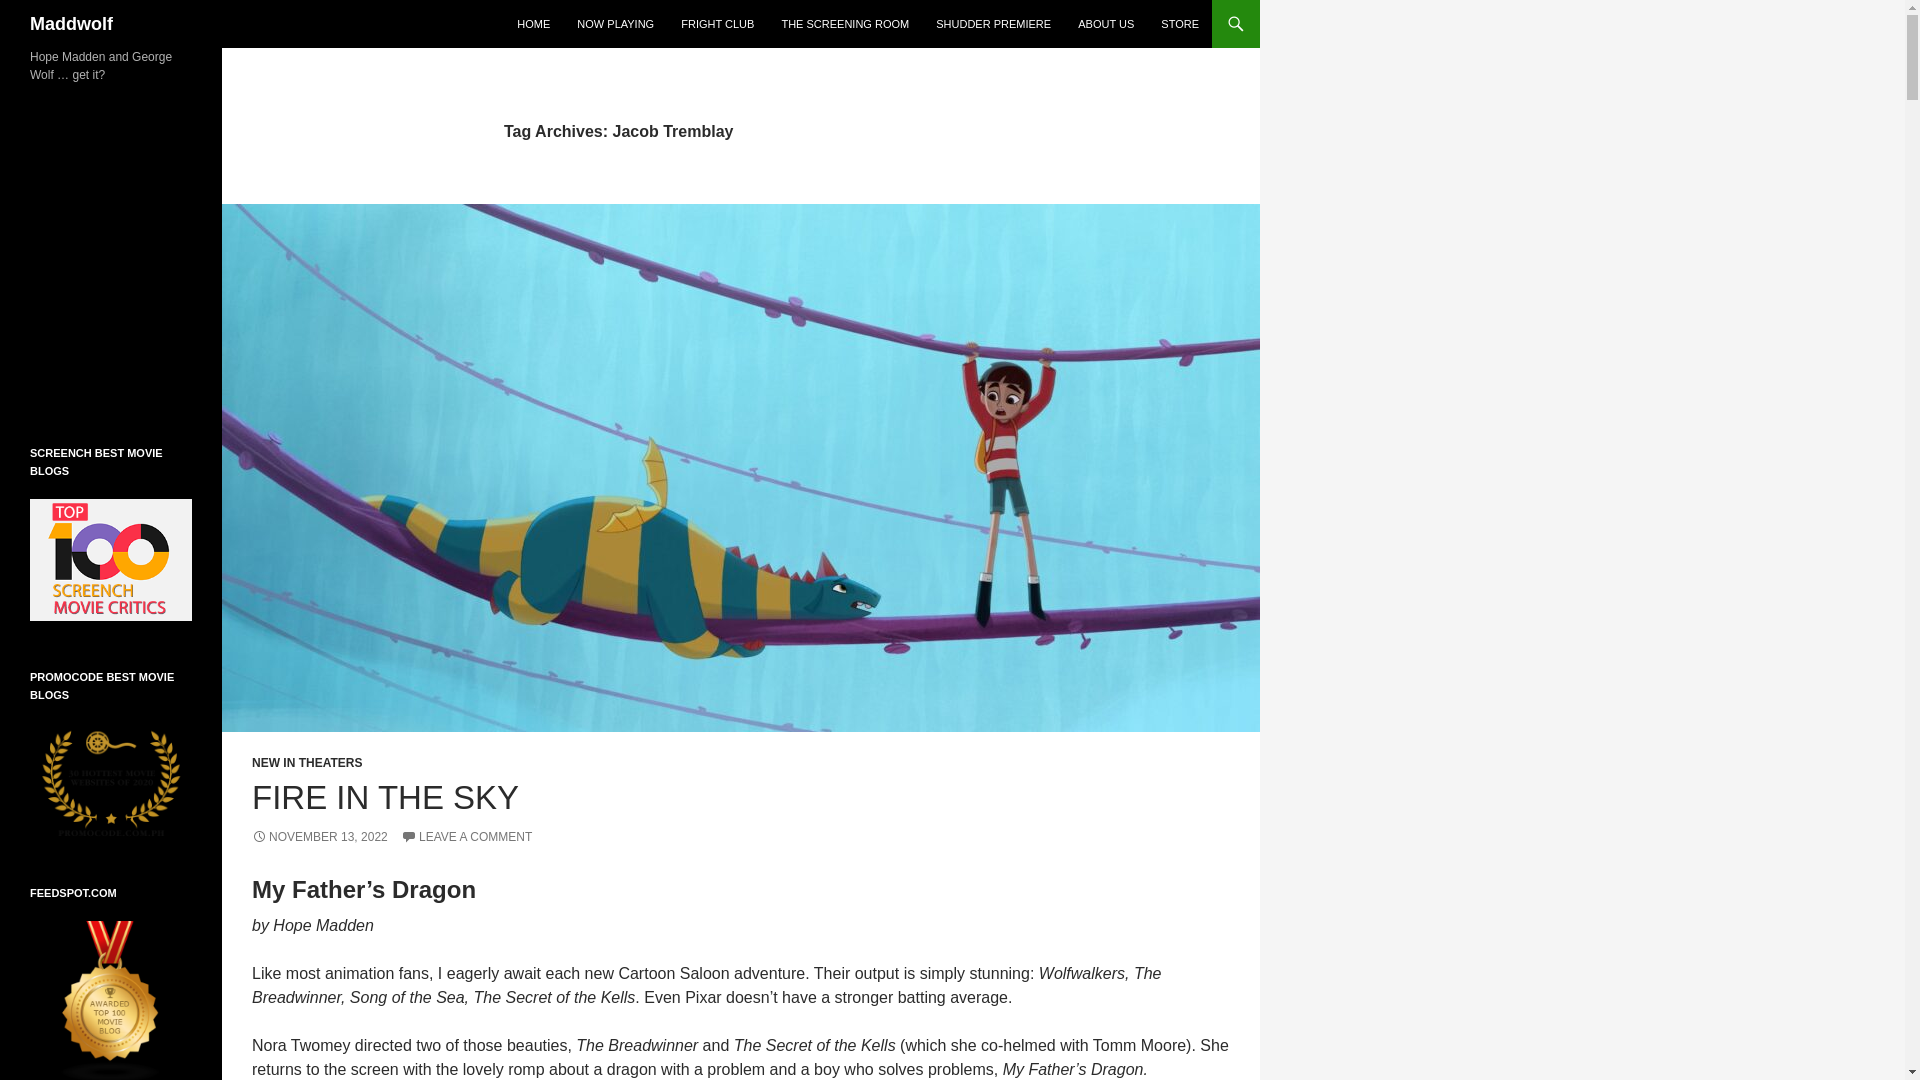 The image size is (1920, 1080). What do you see at coordinates (306, 763) in the screenshot?
I see `NEW IN THEATERS` at bounding box center [306, 763].